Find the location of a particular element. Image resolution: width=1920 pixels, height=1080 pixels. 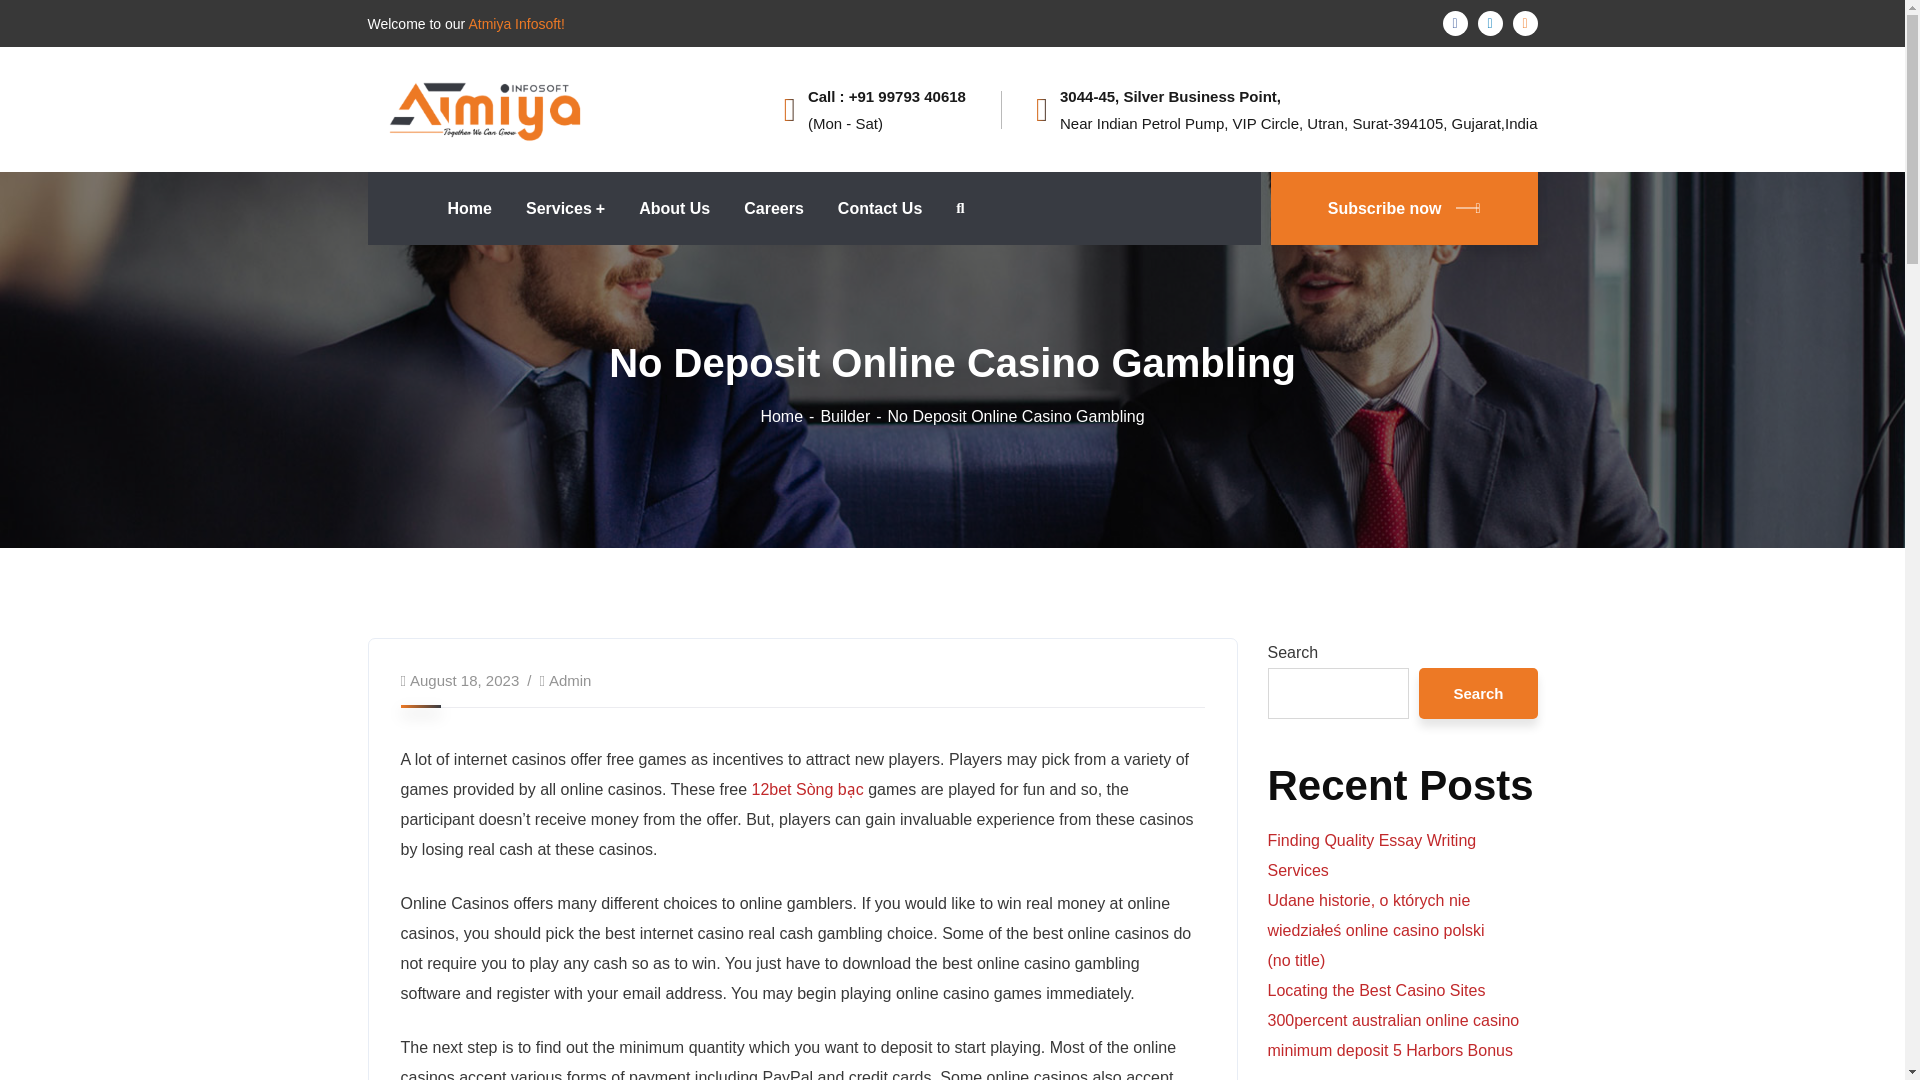

Atmiya Infosoft is located at coordinates (485, 108).